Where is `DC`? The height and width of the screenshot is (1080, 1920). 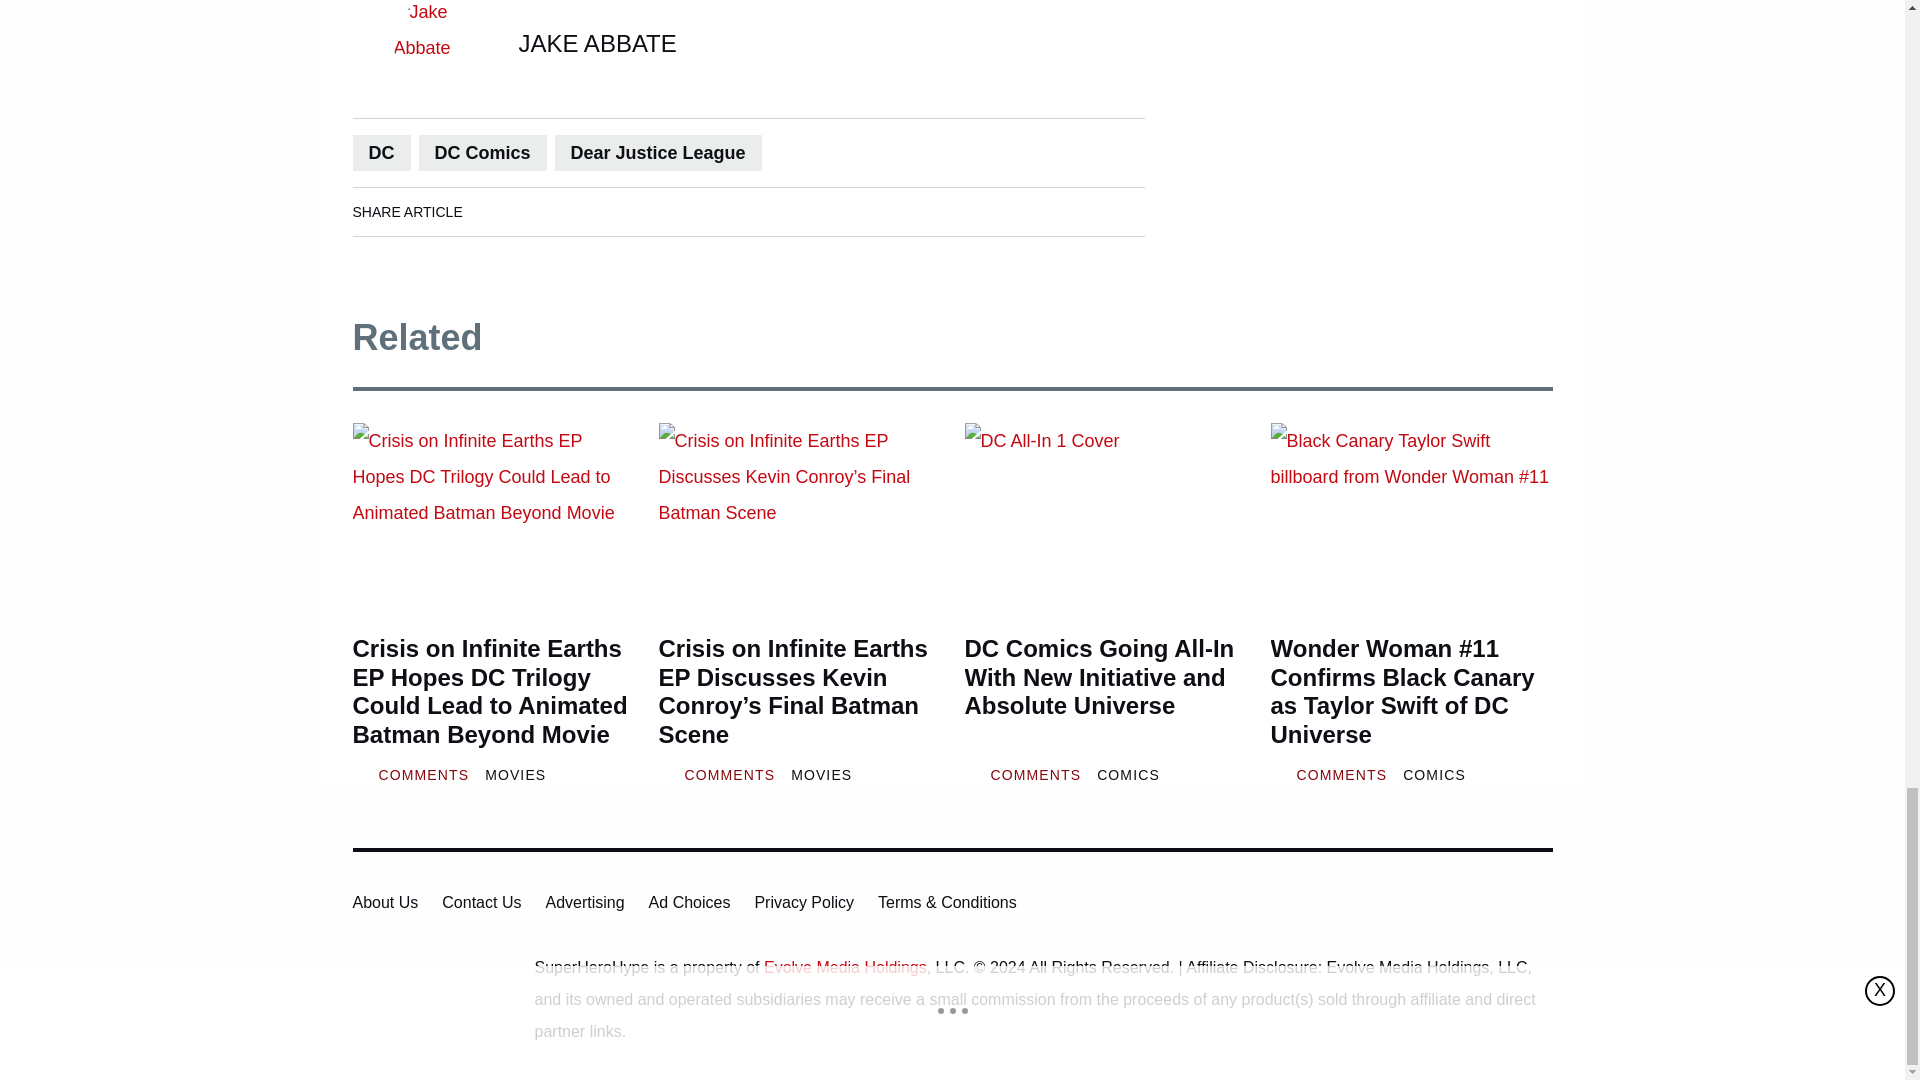 DC is located at coordinates (380, 152).